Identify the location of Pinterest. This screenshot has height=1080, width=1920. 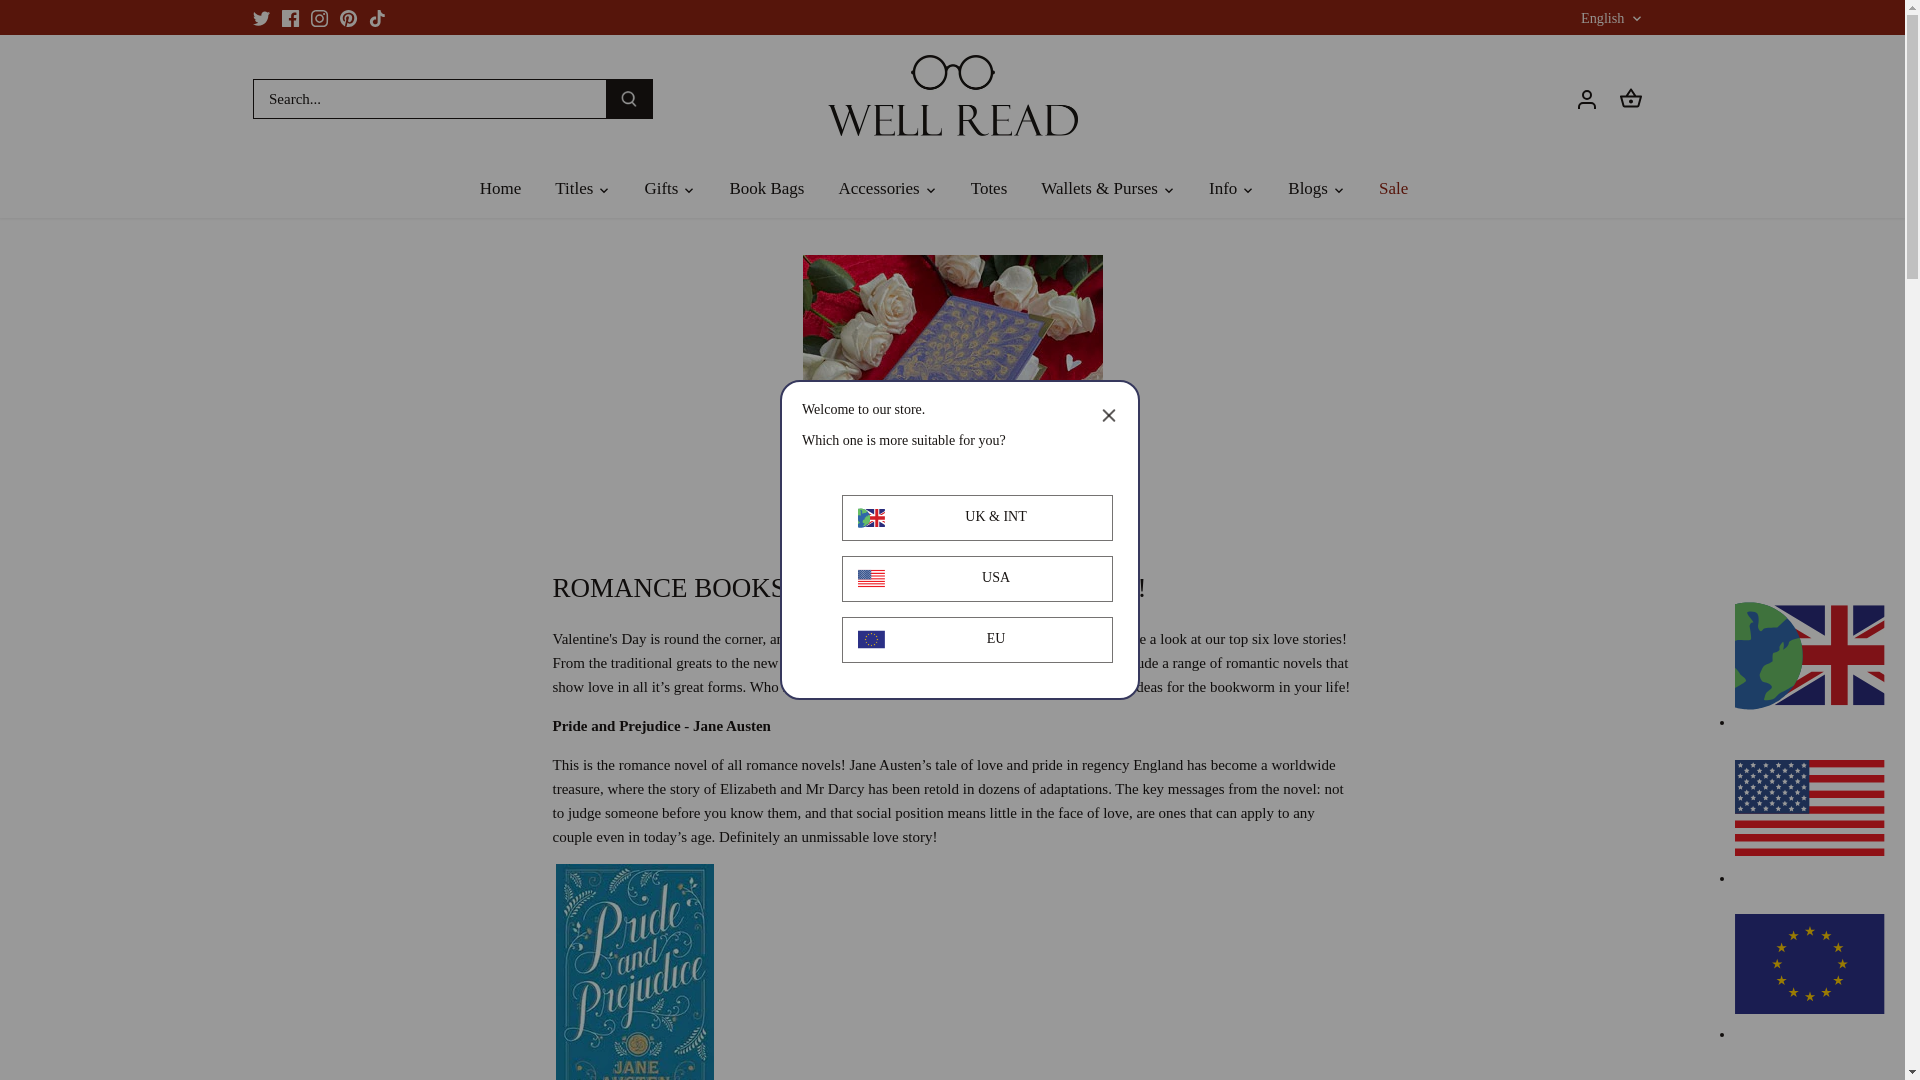
(348, 18).